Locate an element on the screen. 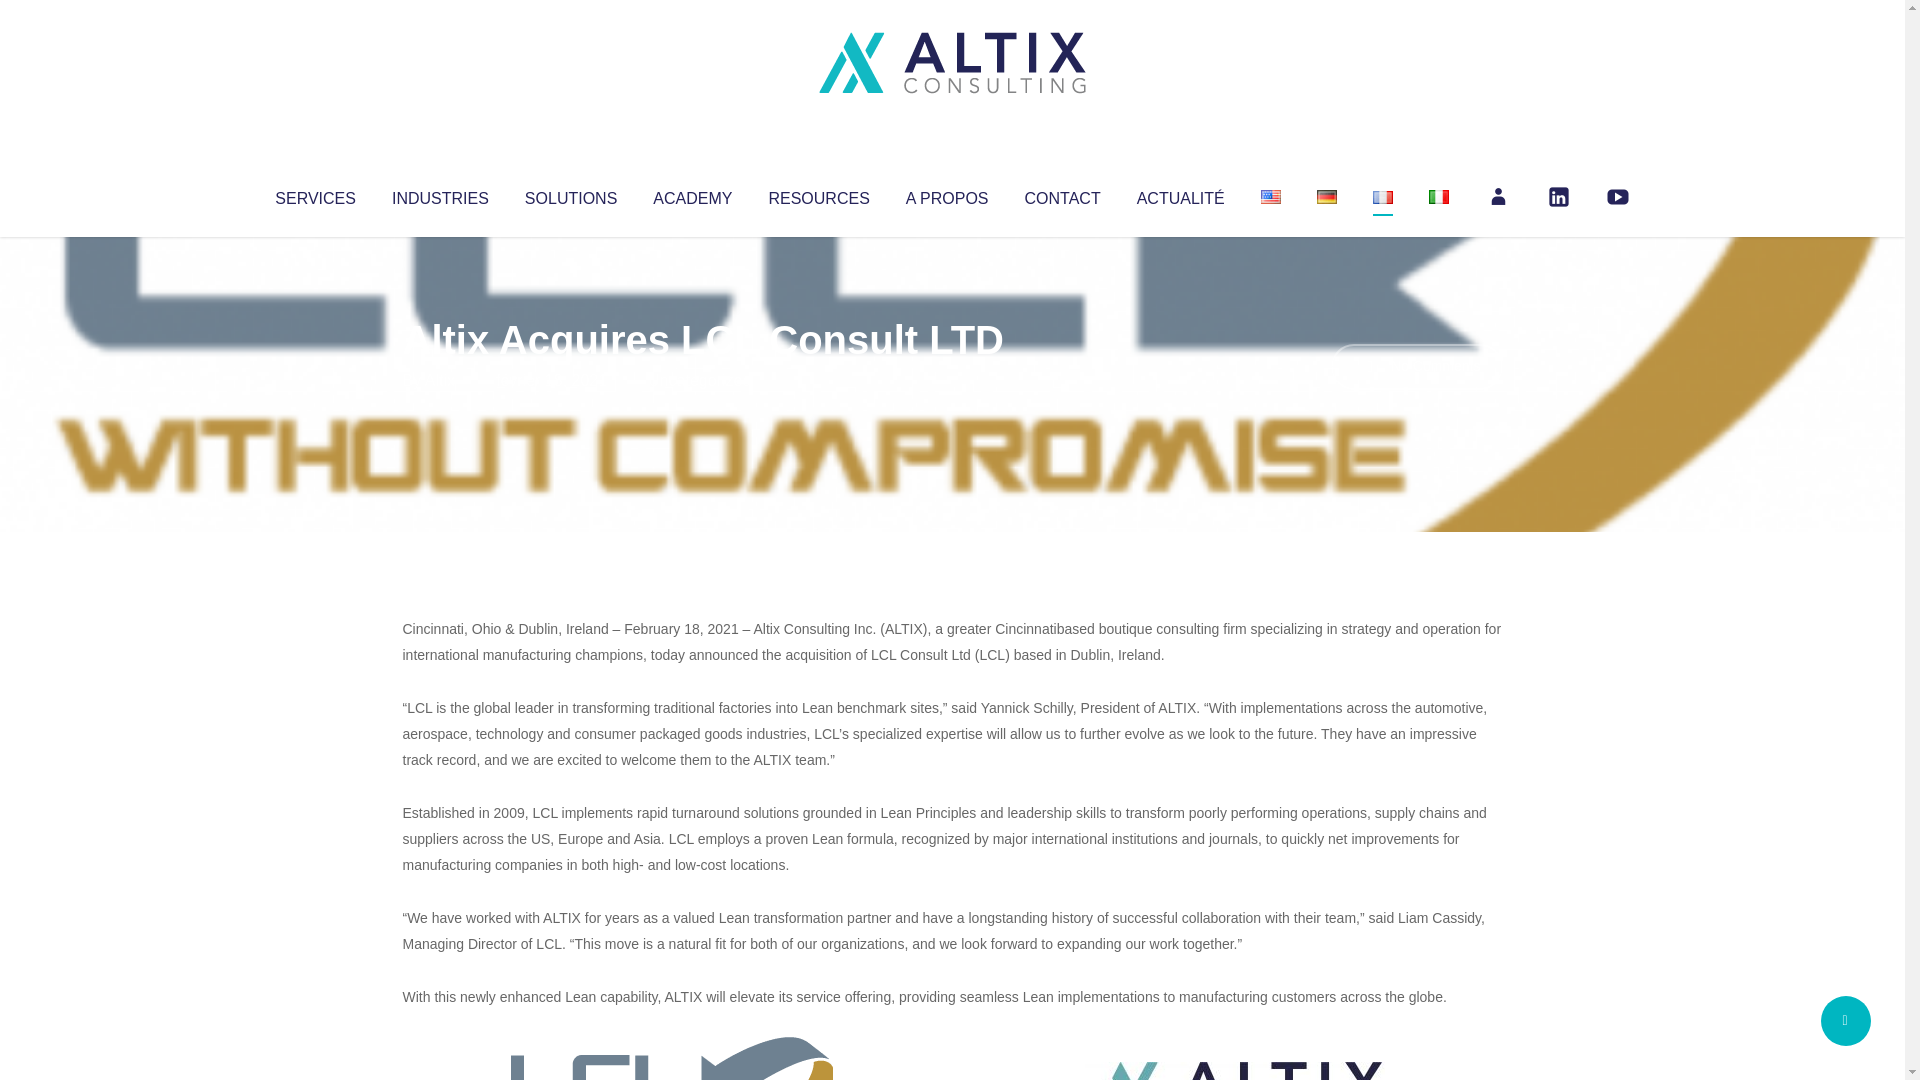  A PROPOS is located at coordinates (947, 194).